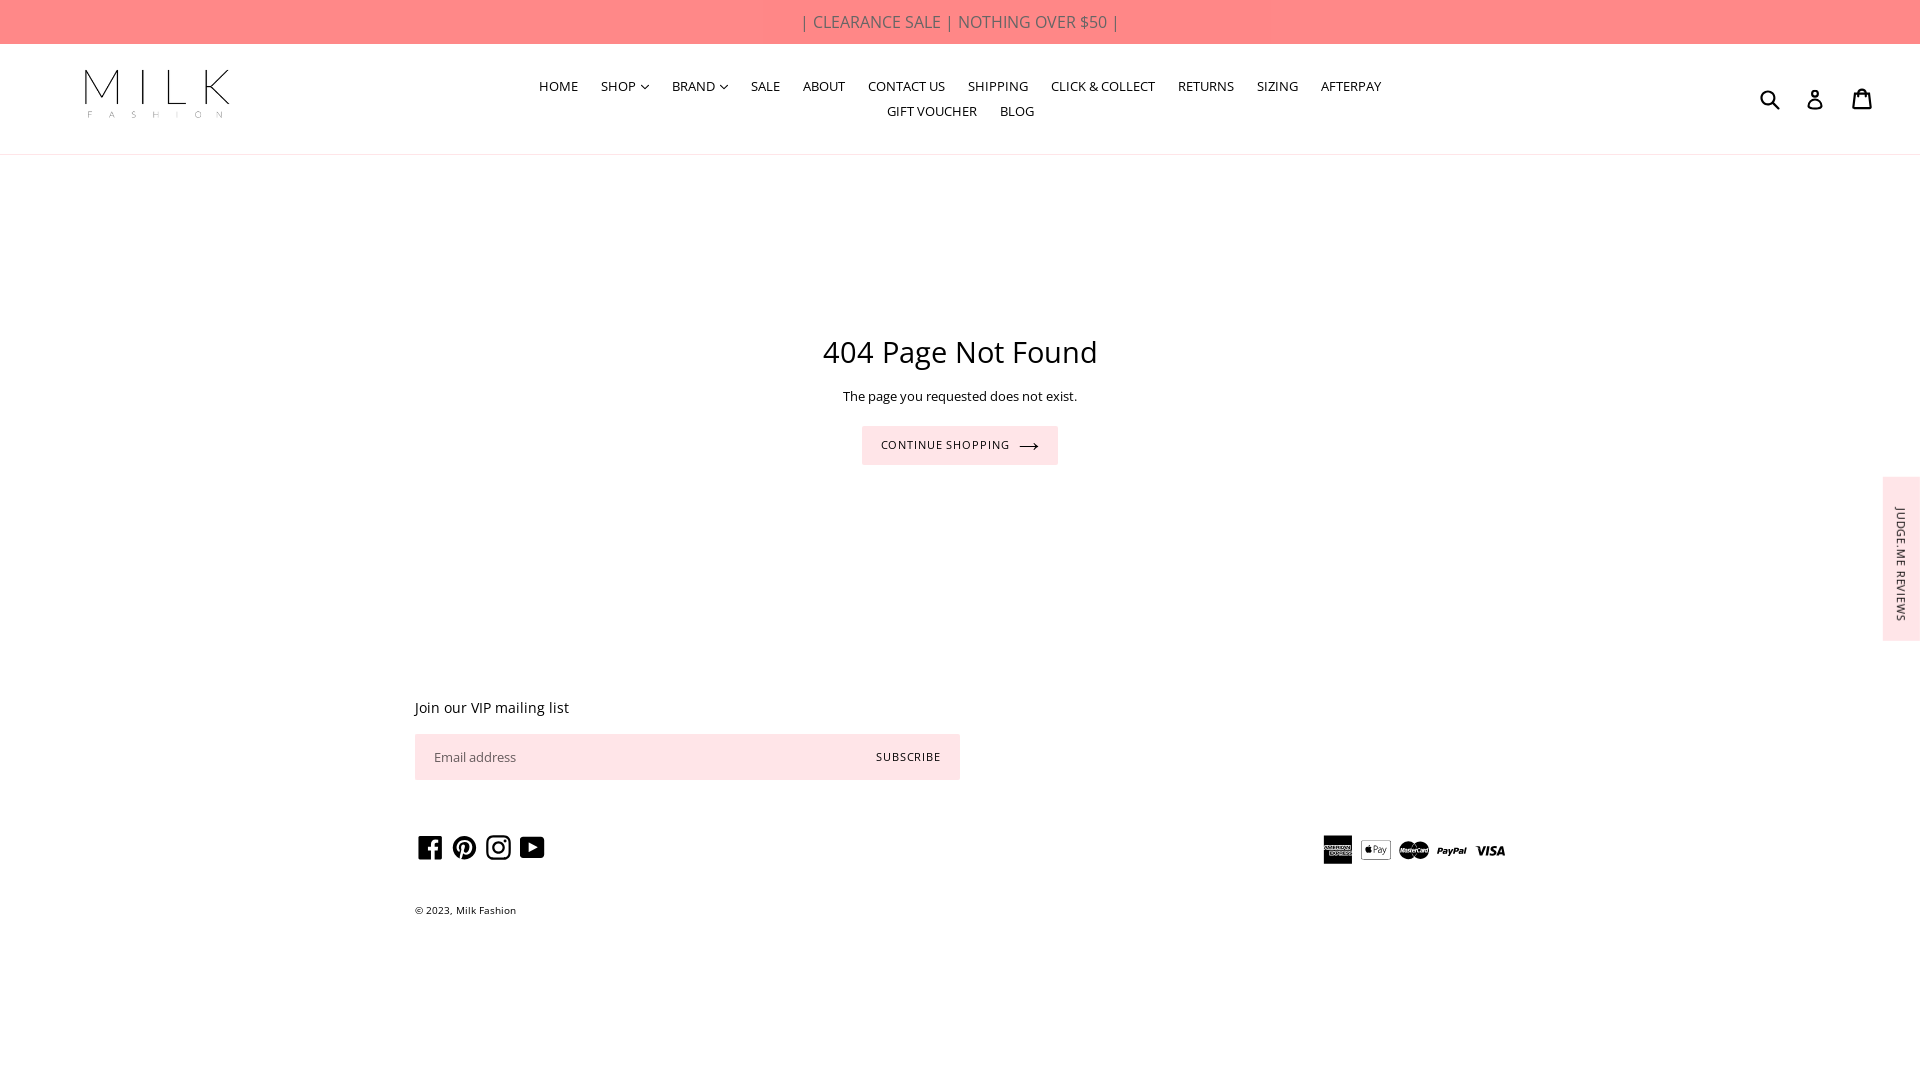 This screenshot has height=1080, width=1920. What do you see at coordinates (1103, 87) in the screenshot?
I see `CLICK & COLLECT` at bounding box center [1103, 87].